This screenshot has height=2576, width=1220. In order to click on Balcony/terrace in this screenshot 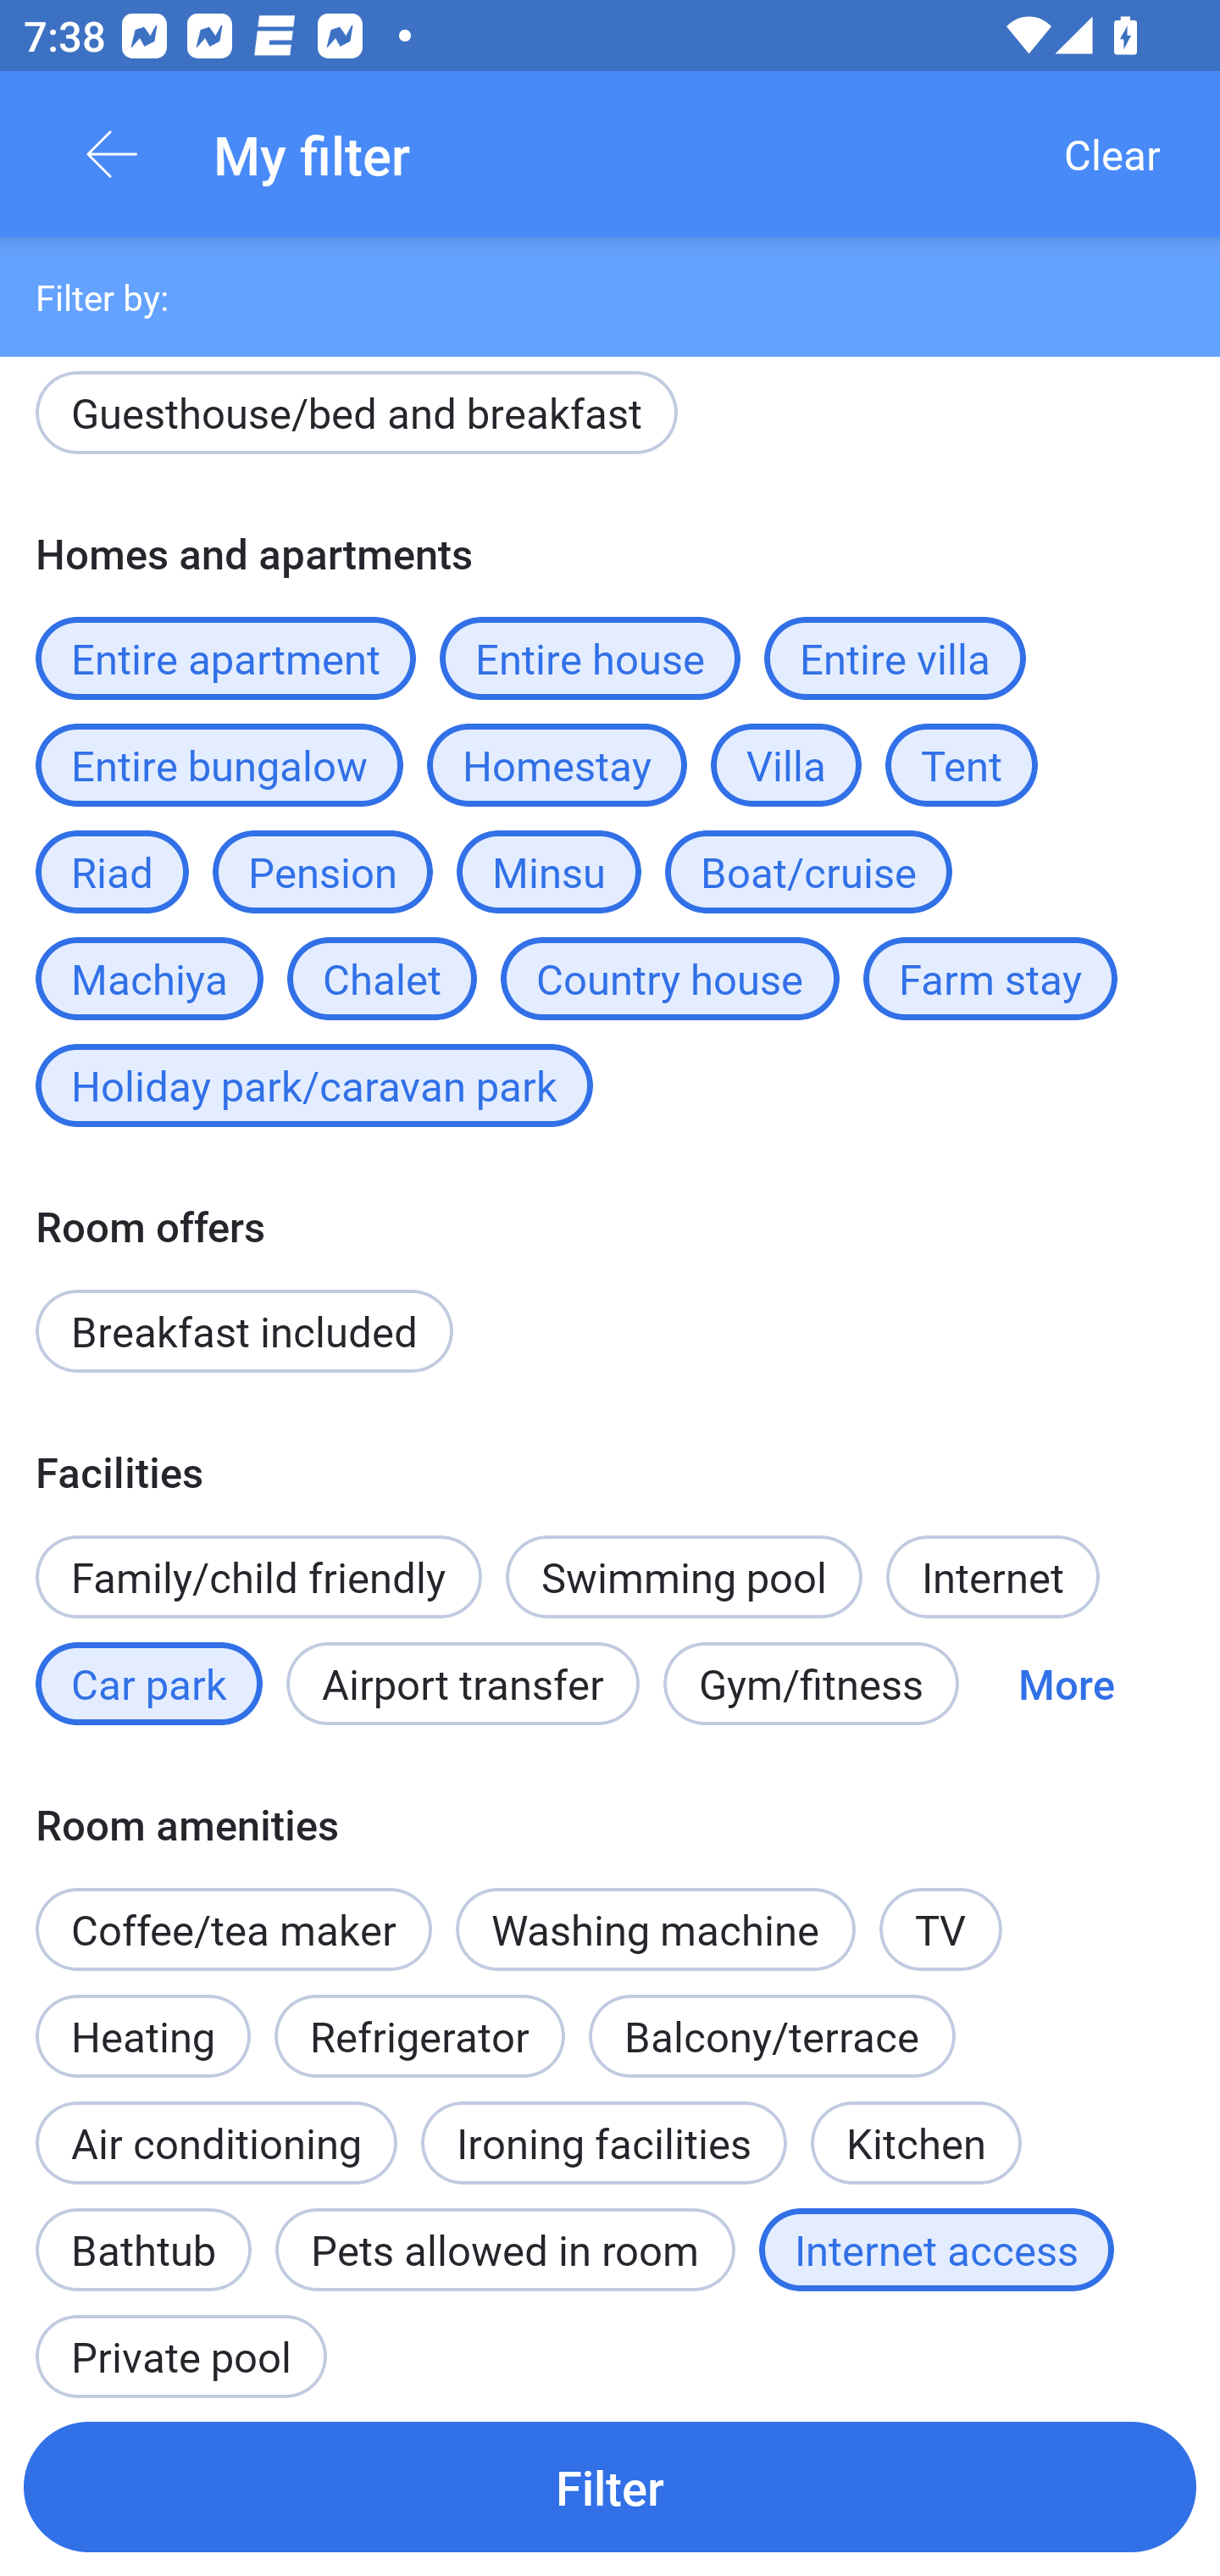, I will do `click(772, 2035)`.